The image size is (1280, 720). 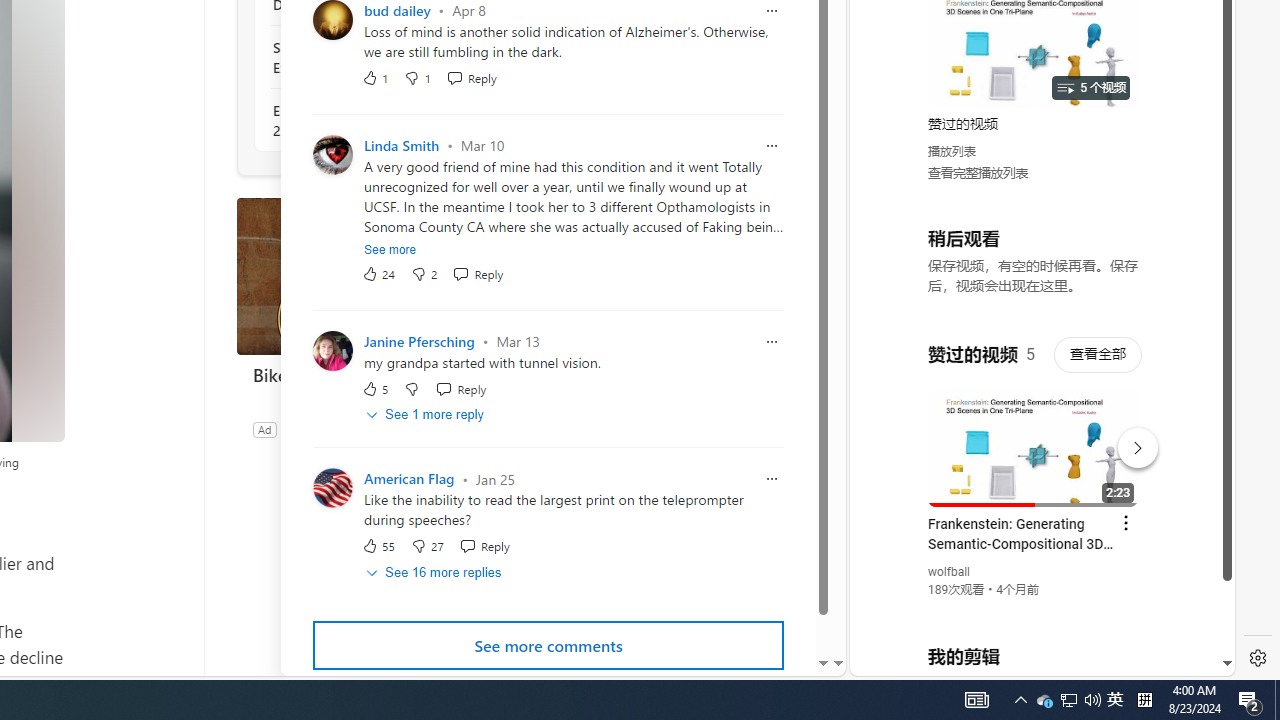 I want to click on wolfball, so click(x=950, y=572).